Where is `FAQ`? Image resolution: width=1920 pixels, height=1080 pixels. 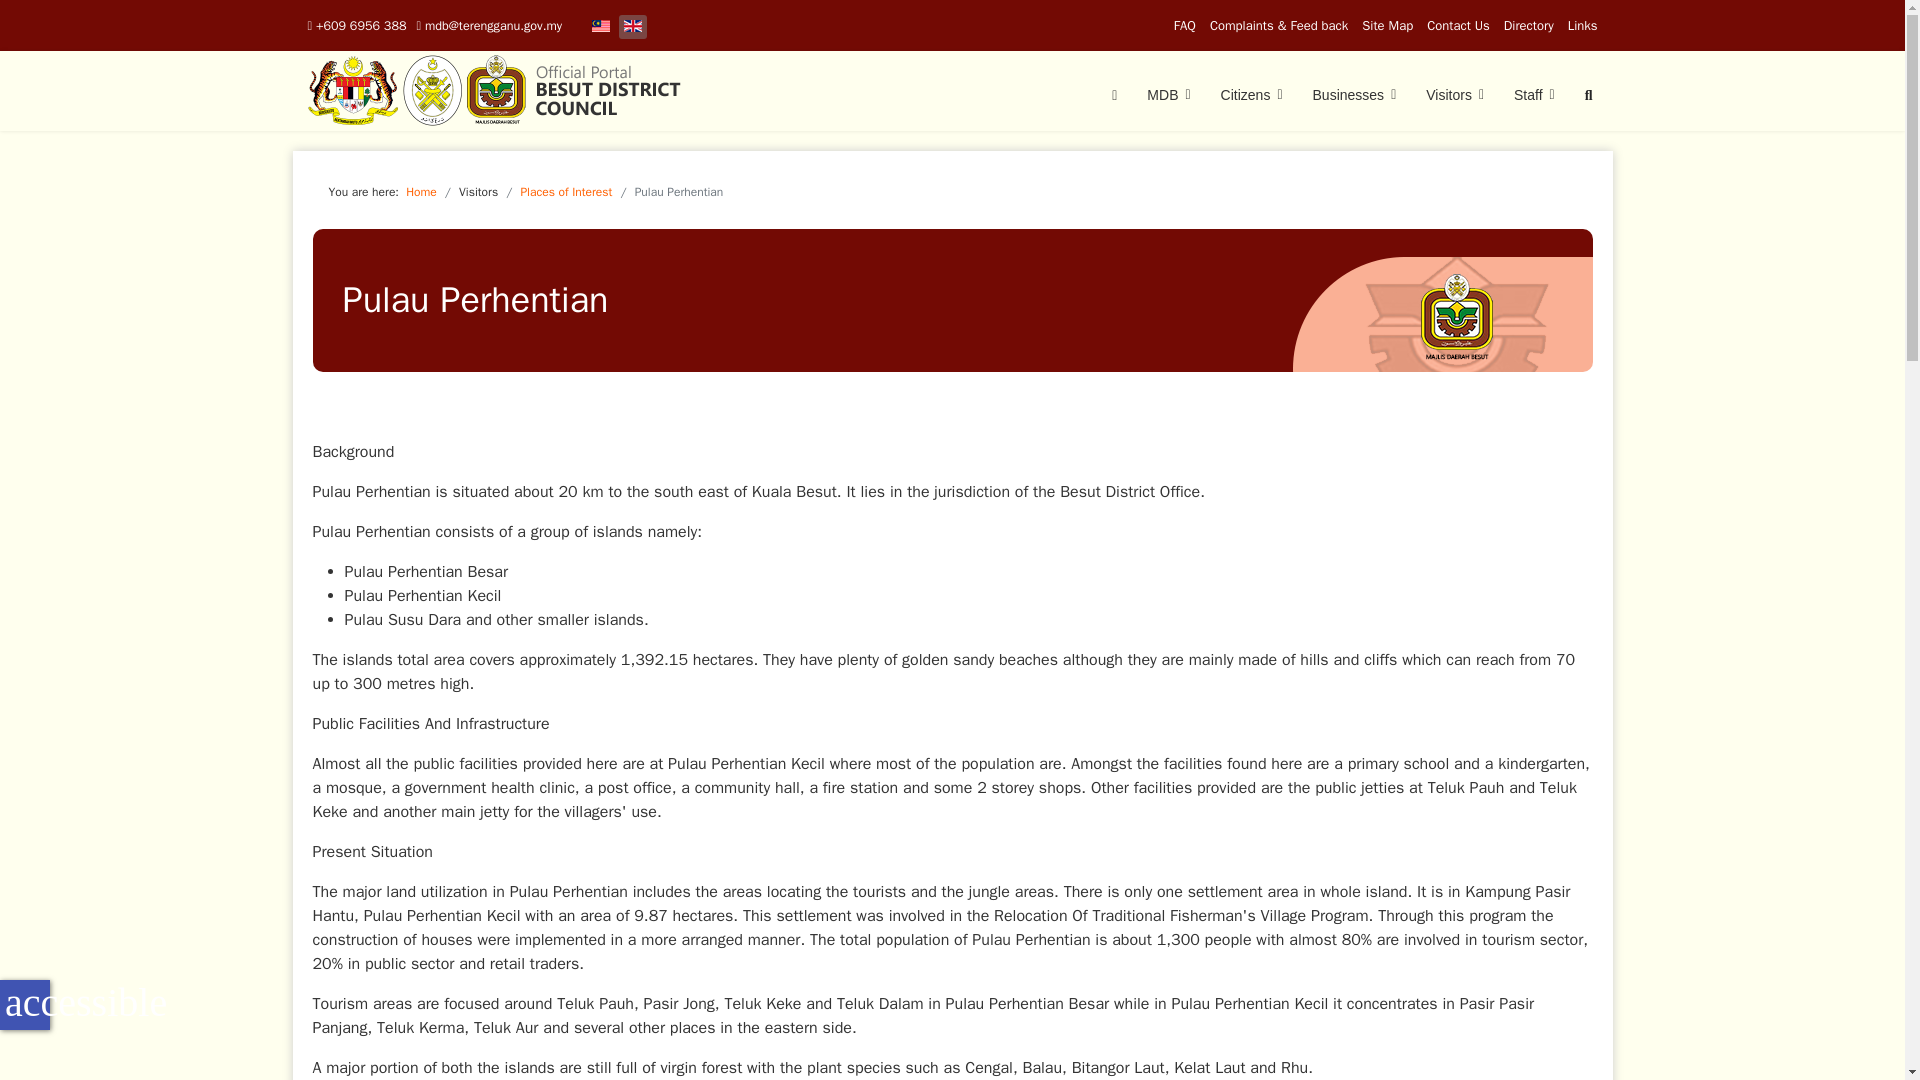
FAQ is located at coordinates (1184, 25).